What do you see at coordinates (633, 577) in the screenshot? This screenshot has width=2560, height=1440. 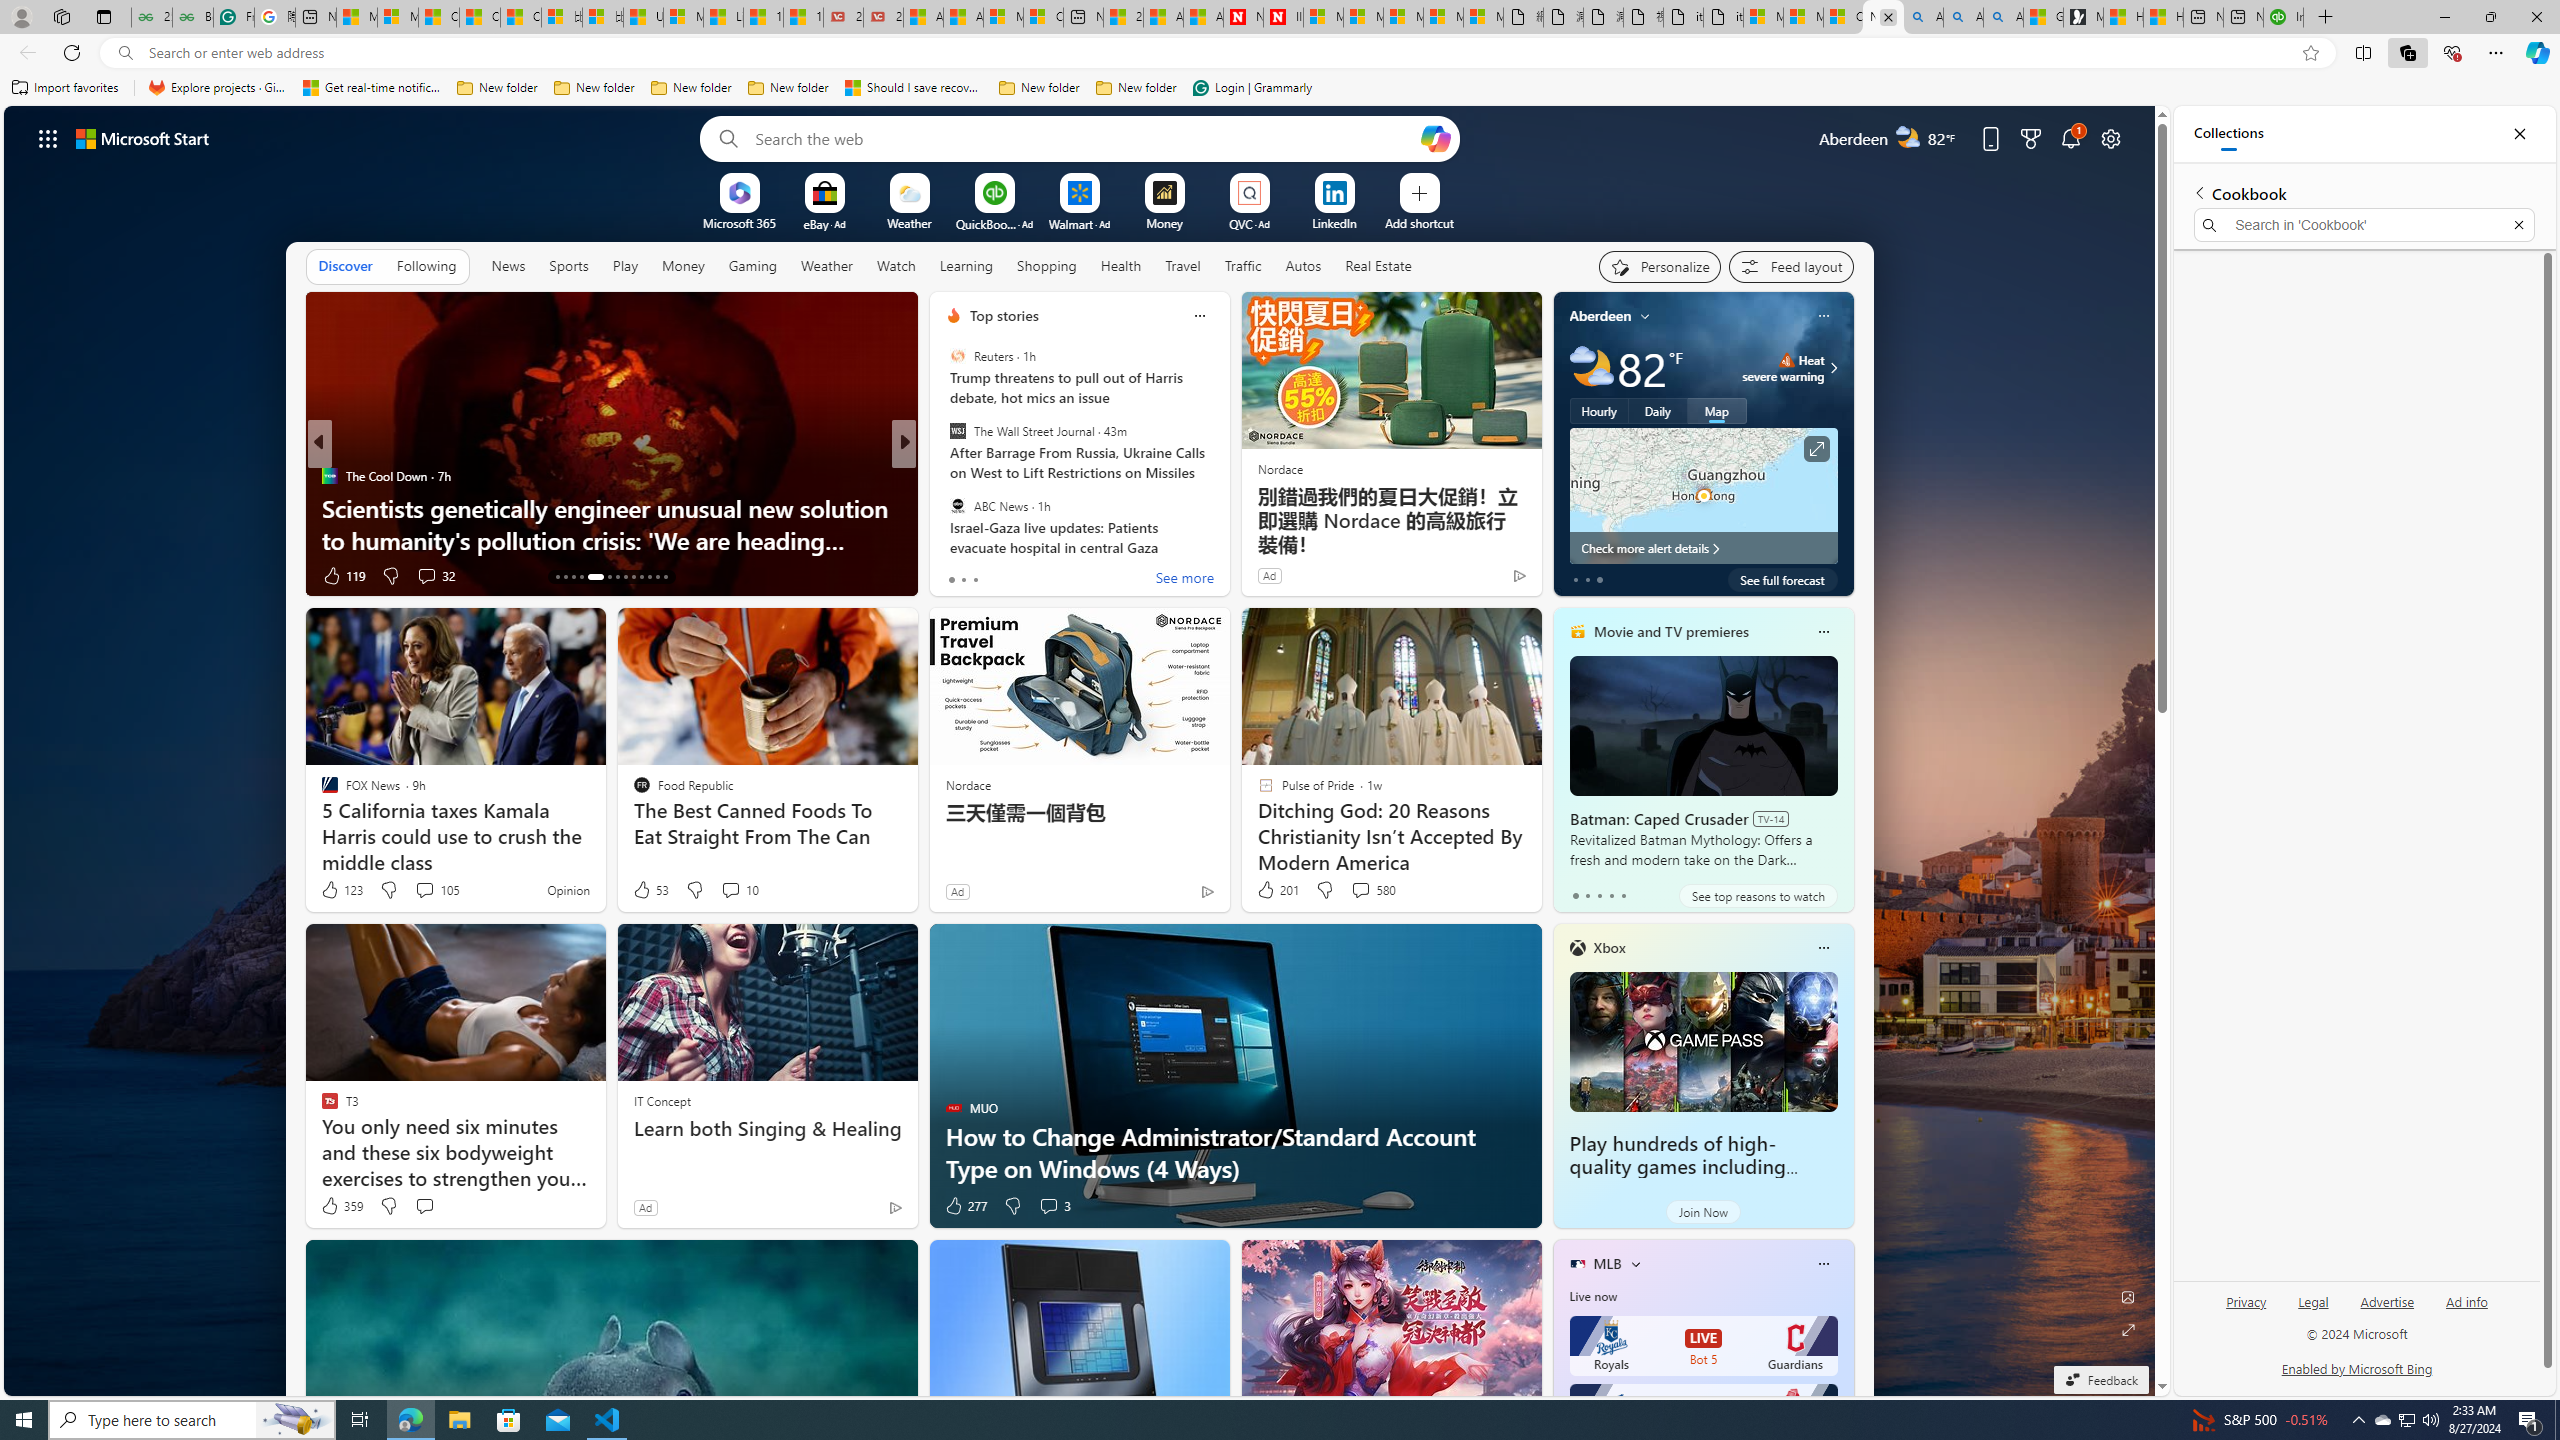 I see `AutomationID: tab-21` at bounding box center [633, 577].